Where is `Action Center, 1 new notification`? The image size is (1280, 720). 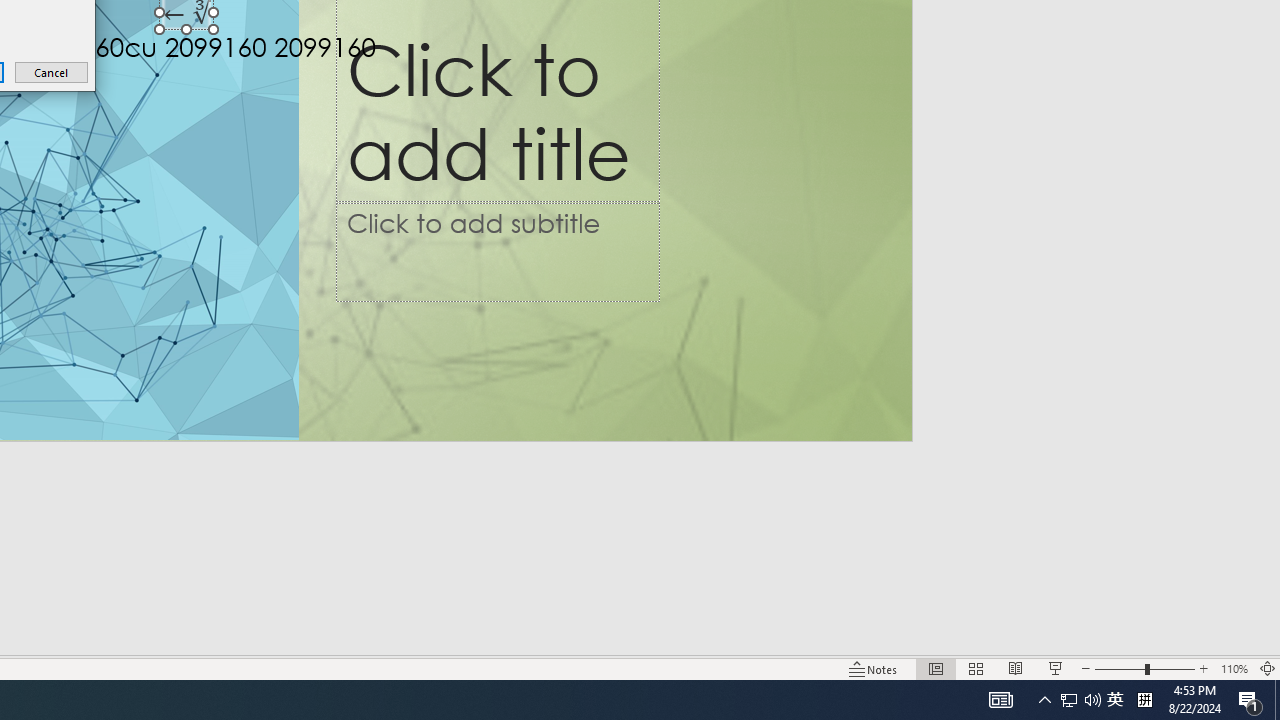 Action Center, 1 new notification is located at coordinates (1250, 700).